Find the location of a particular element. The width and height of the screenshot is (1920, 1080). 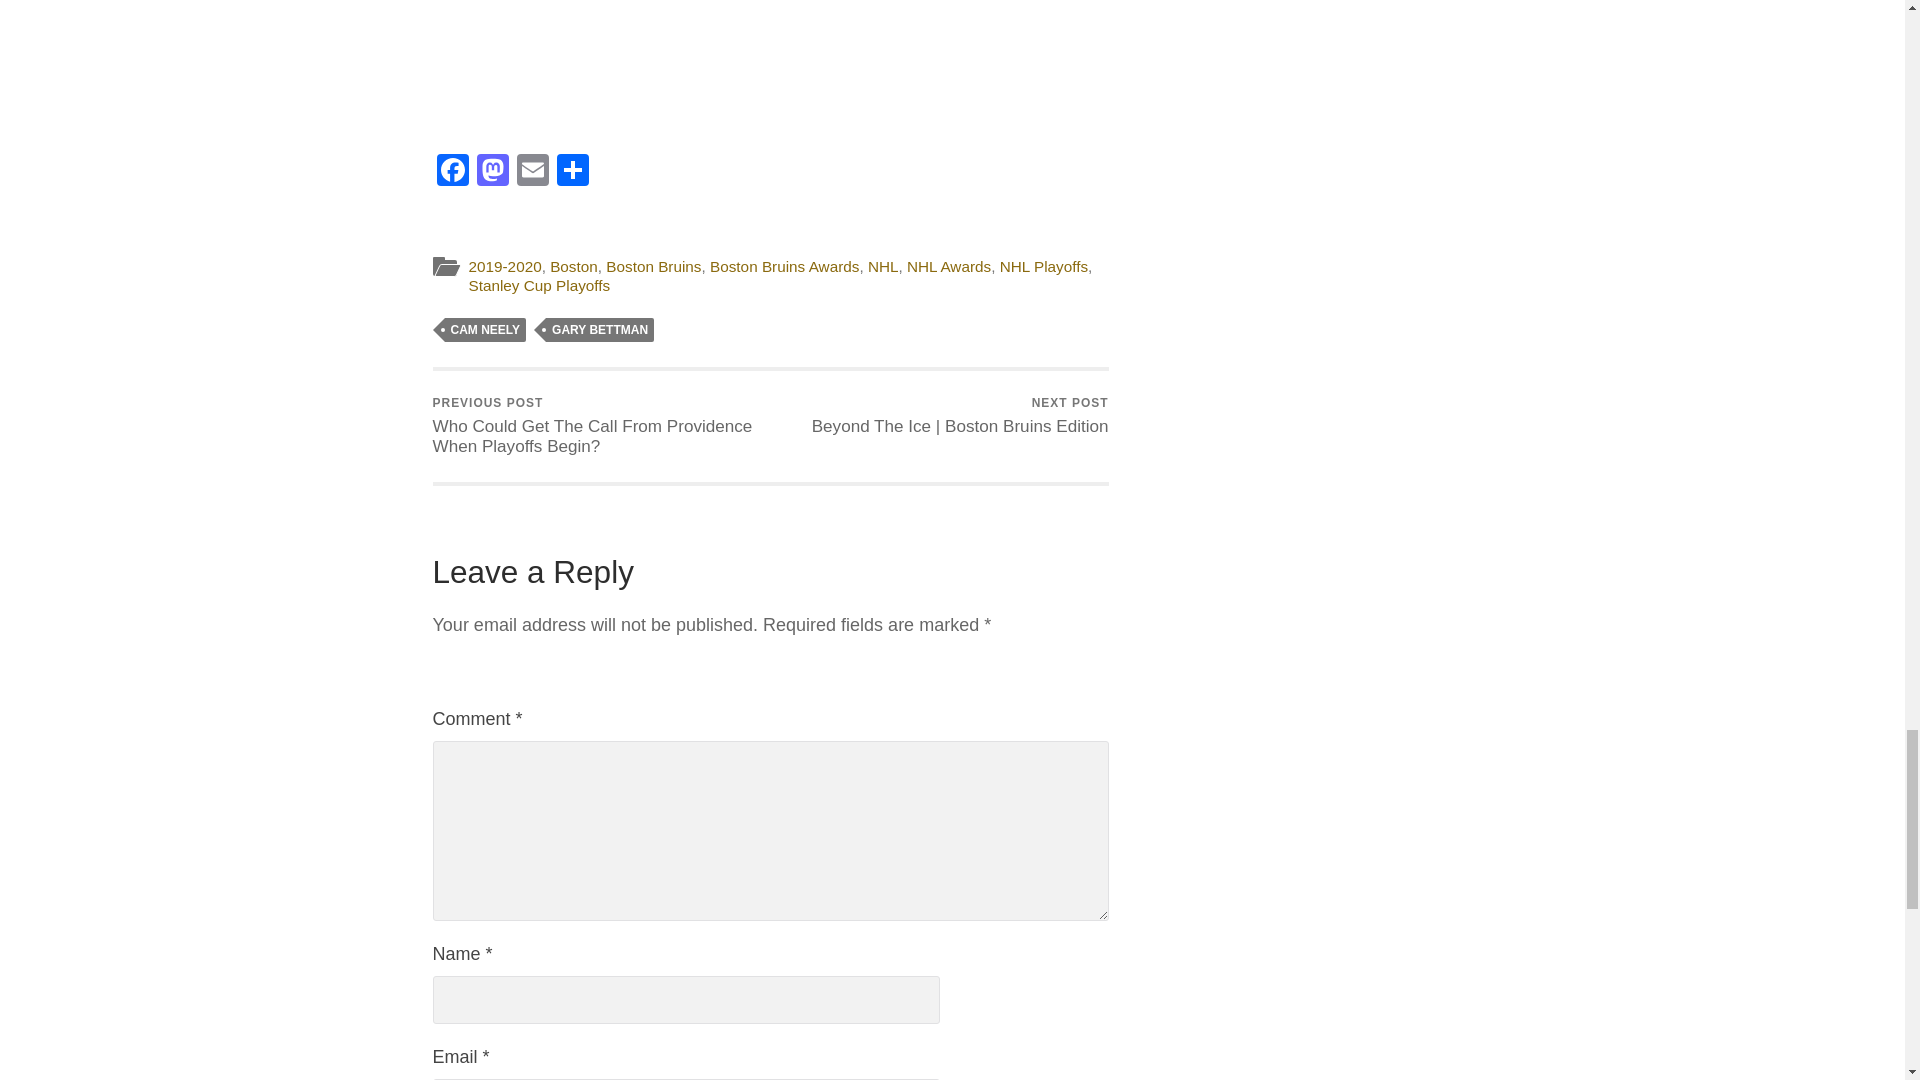

Email is located at coordinates (532, 172).